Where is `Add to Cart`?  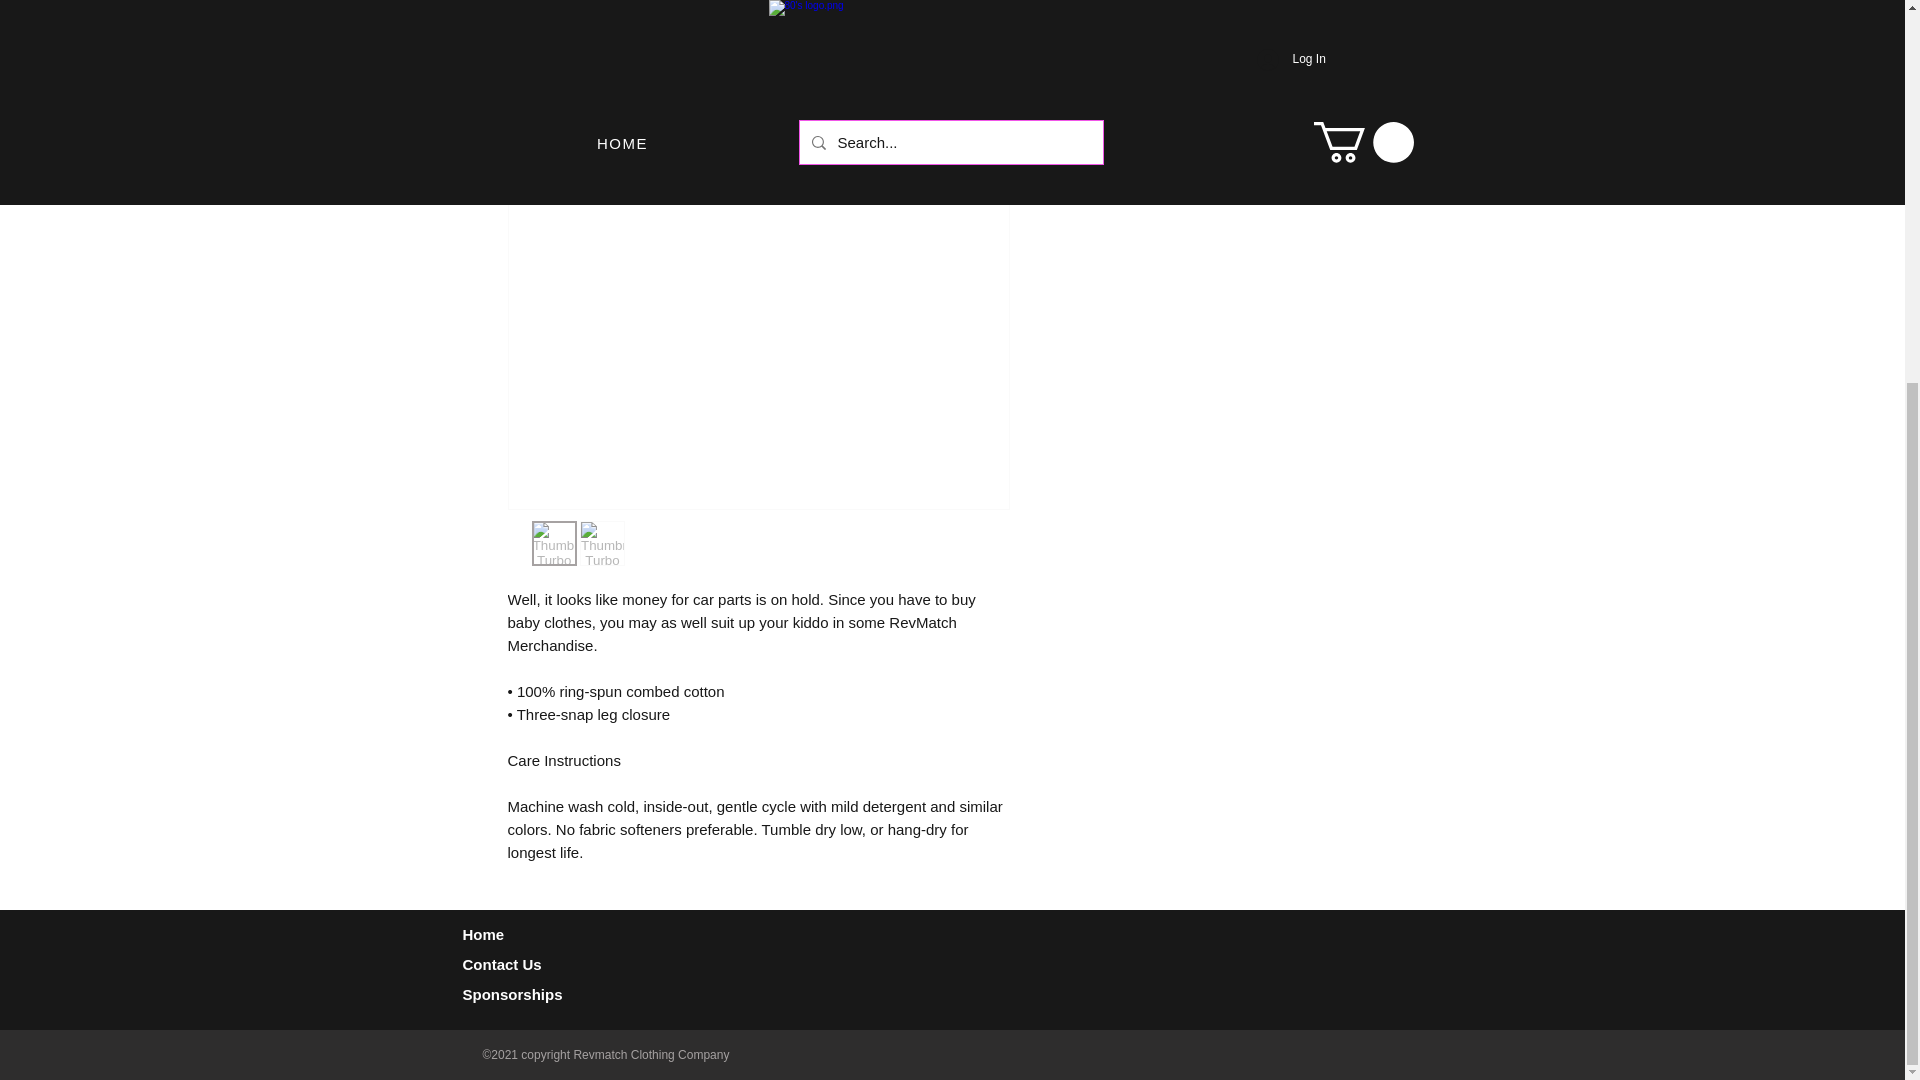
Add to Cart is located at coordinates (1194, 53).